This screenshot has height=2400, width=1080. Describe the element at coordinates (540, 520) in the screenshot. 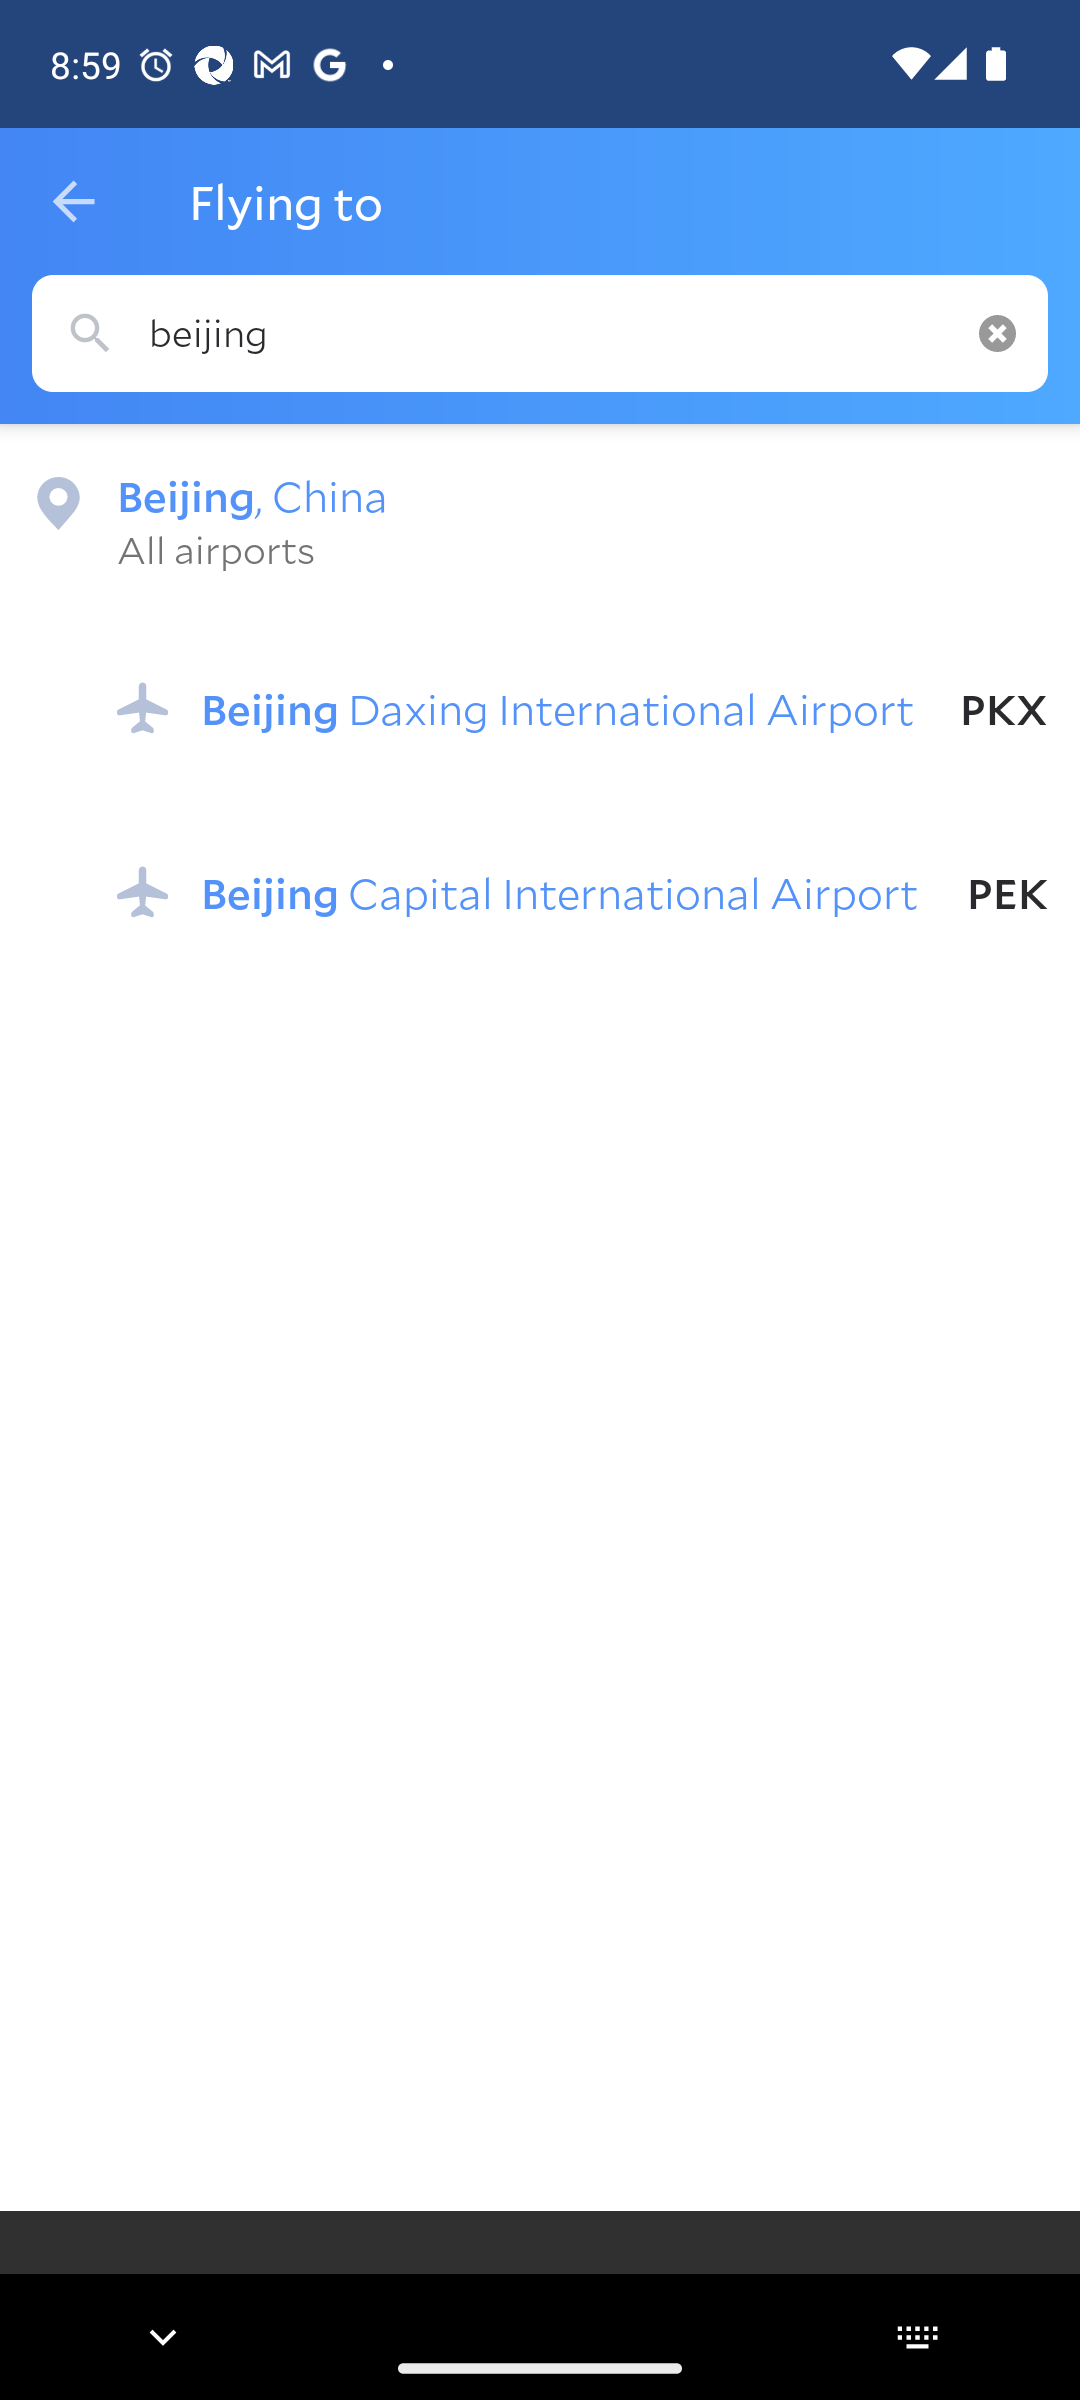

I see `Beijing, China All airports` at that location.